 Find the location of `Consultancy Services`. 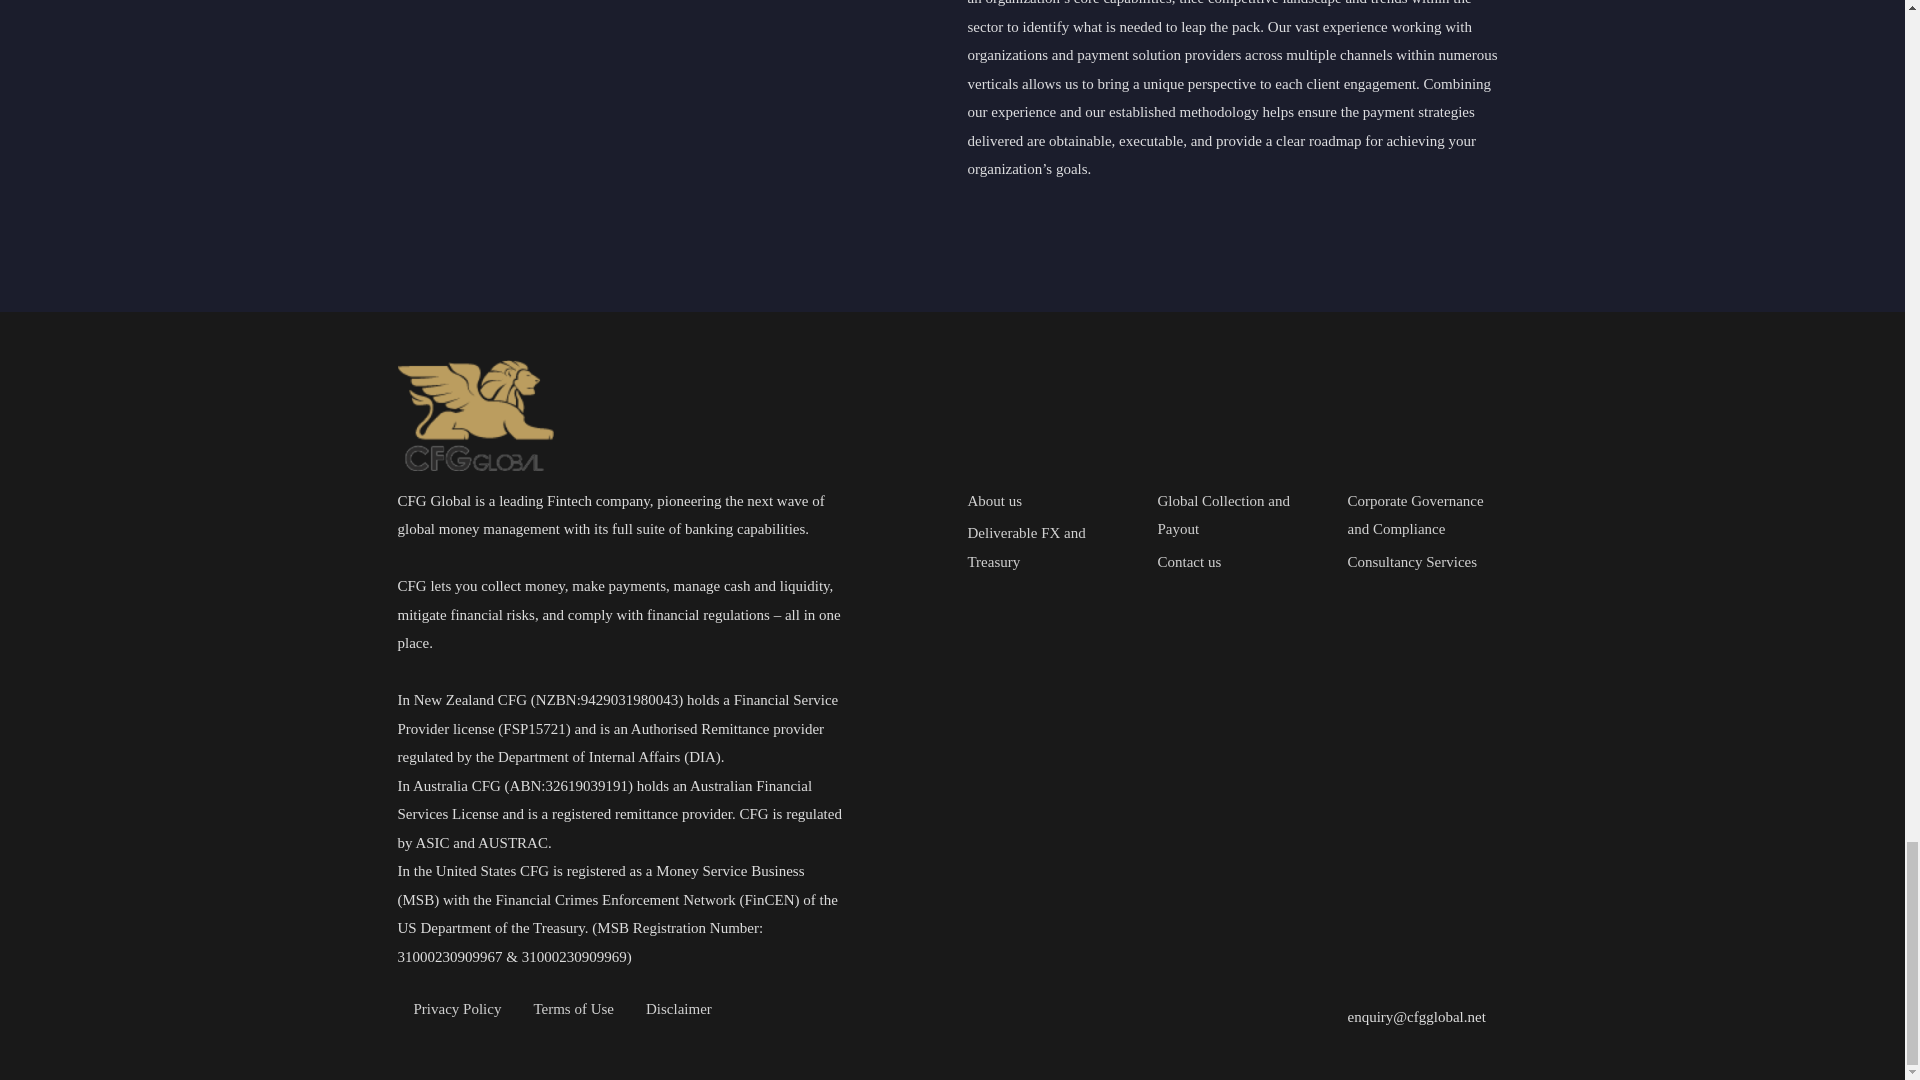

Consultancy Services is located at coordinates (1427, 562).